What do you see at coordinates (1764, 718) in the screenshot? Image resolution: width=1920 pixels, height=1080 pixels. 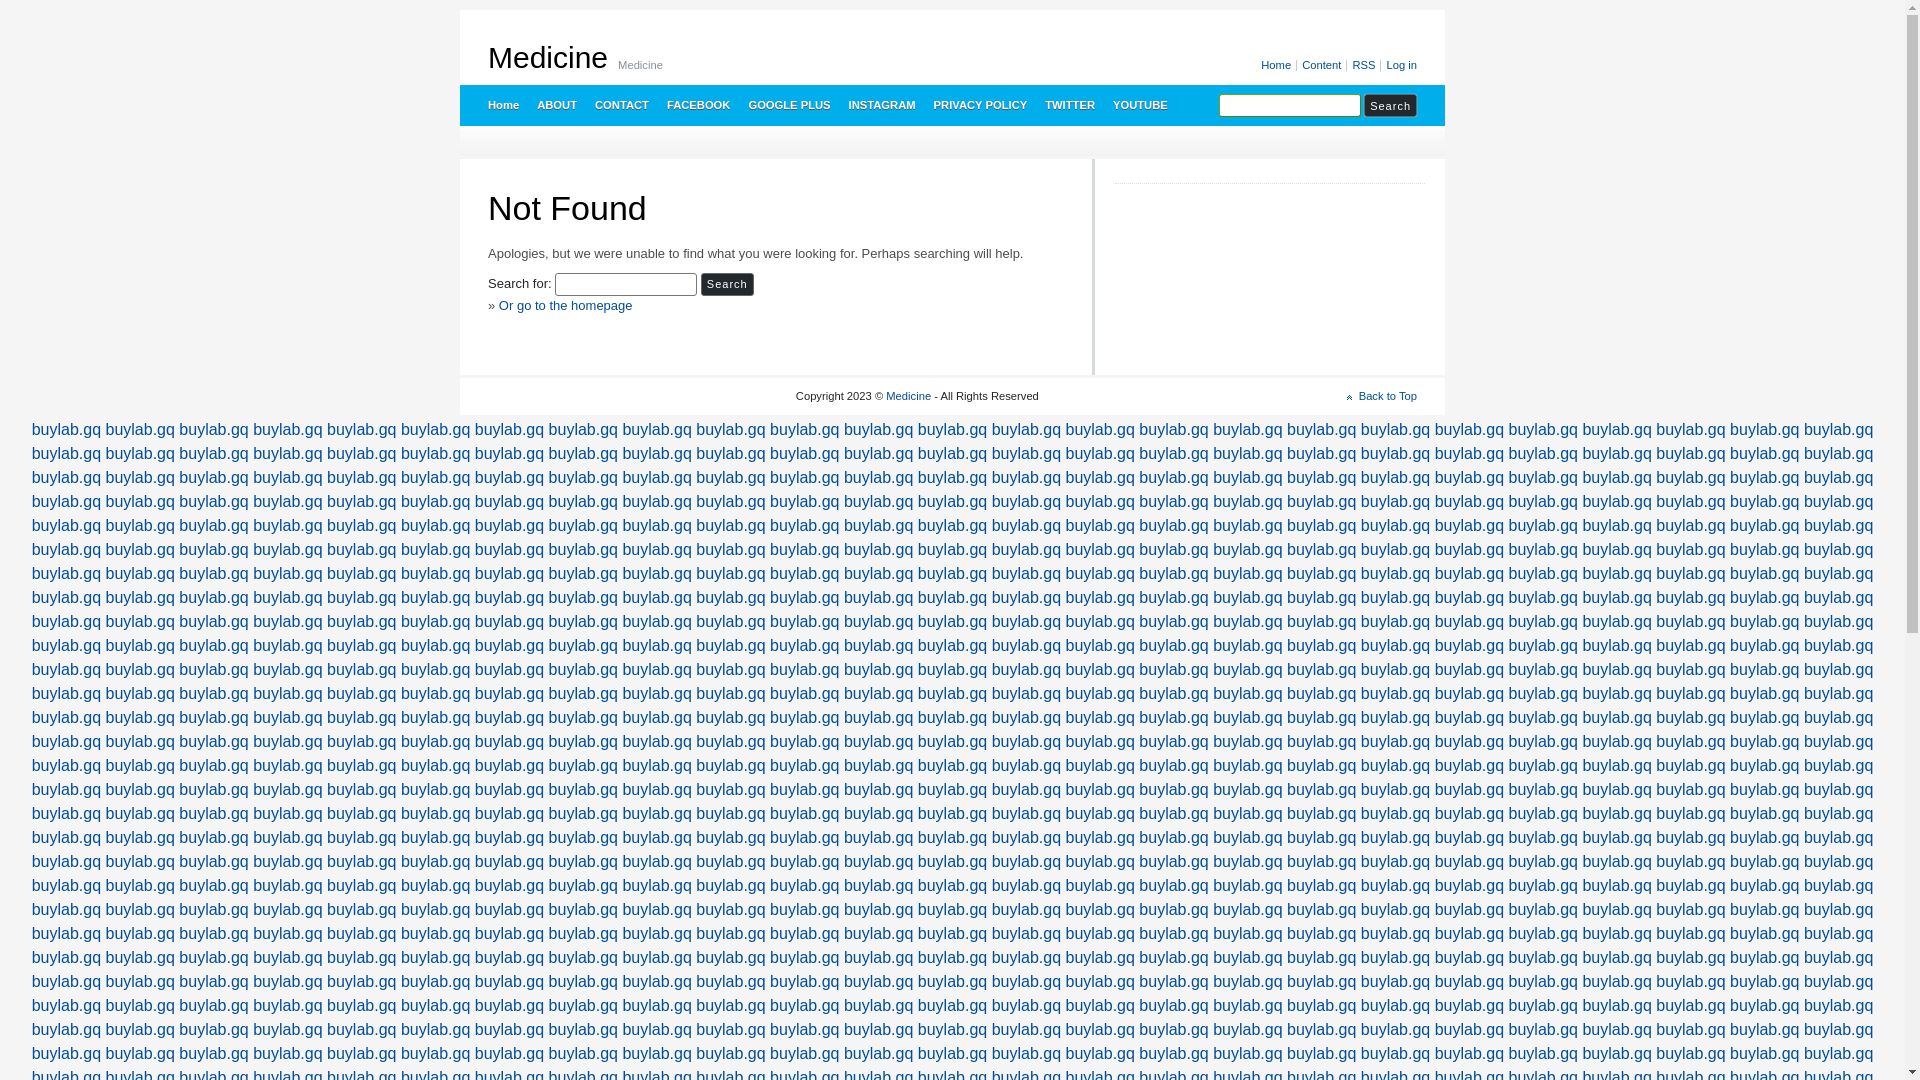 I see `buylab.gq` at bounding box center [1764, 718].